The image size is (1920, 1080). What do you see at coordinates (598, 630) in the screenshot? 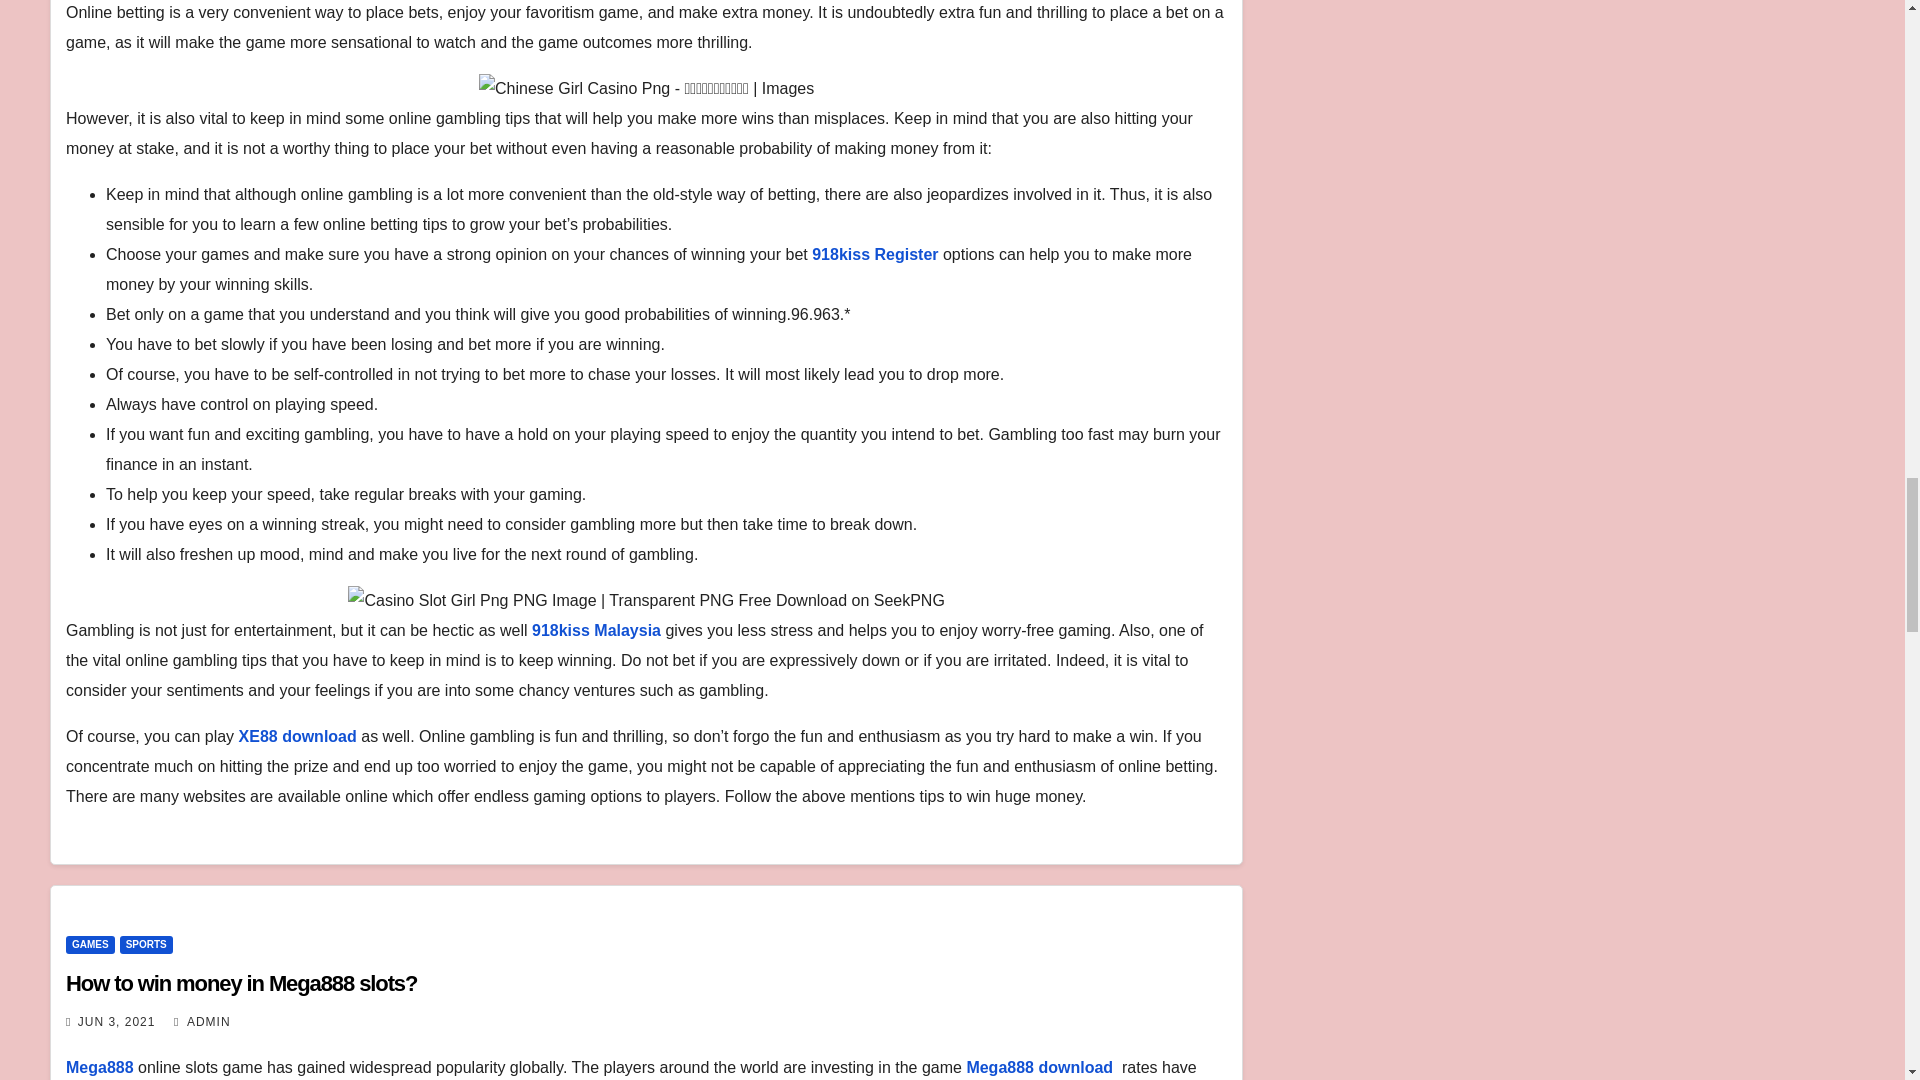
I see `918kiss Malaysia` at bounding box center [598, 630].